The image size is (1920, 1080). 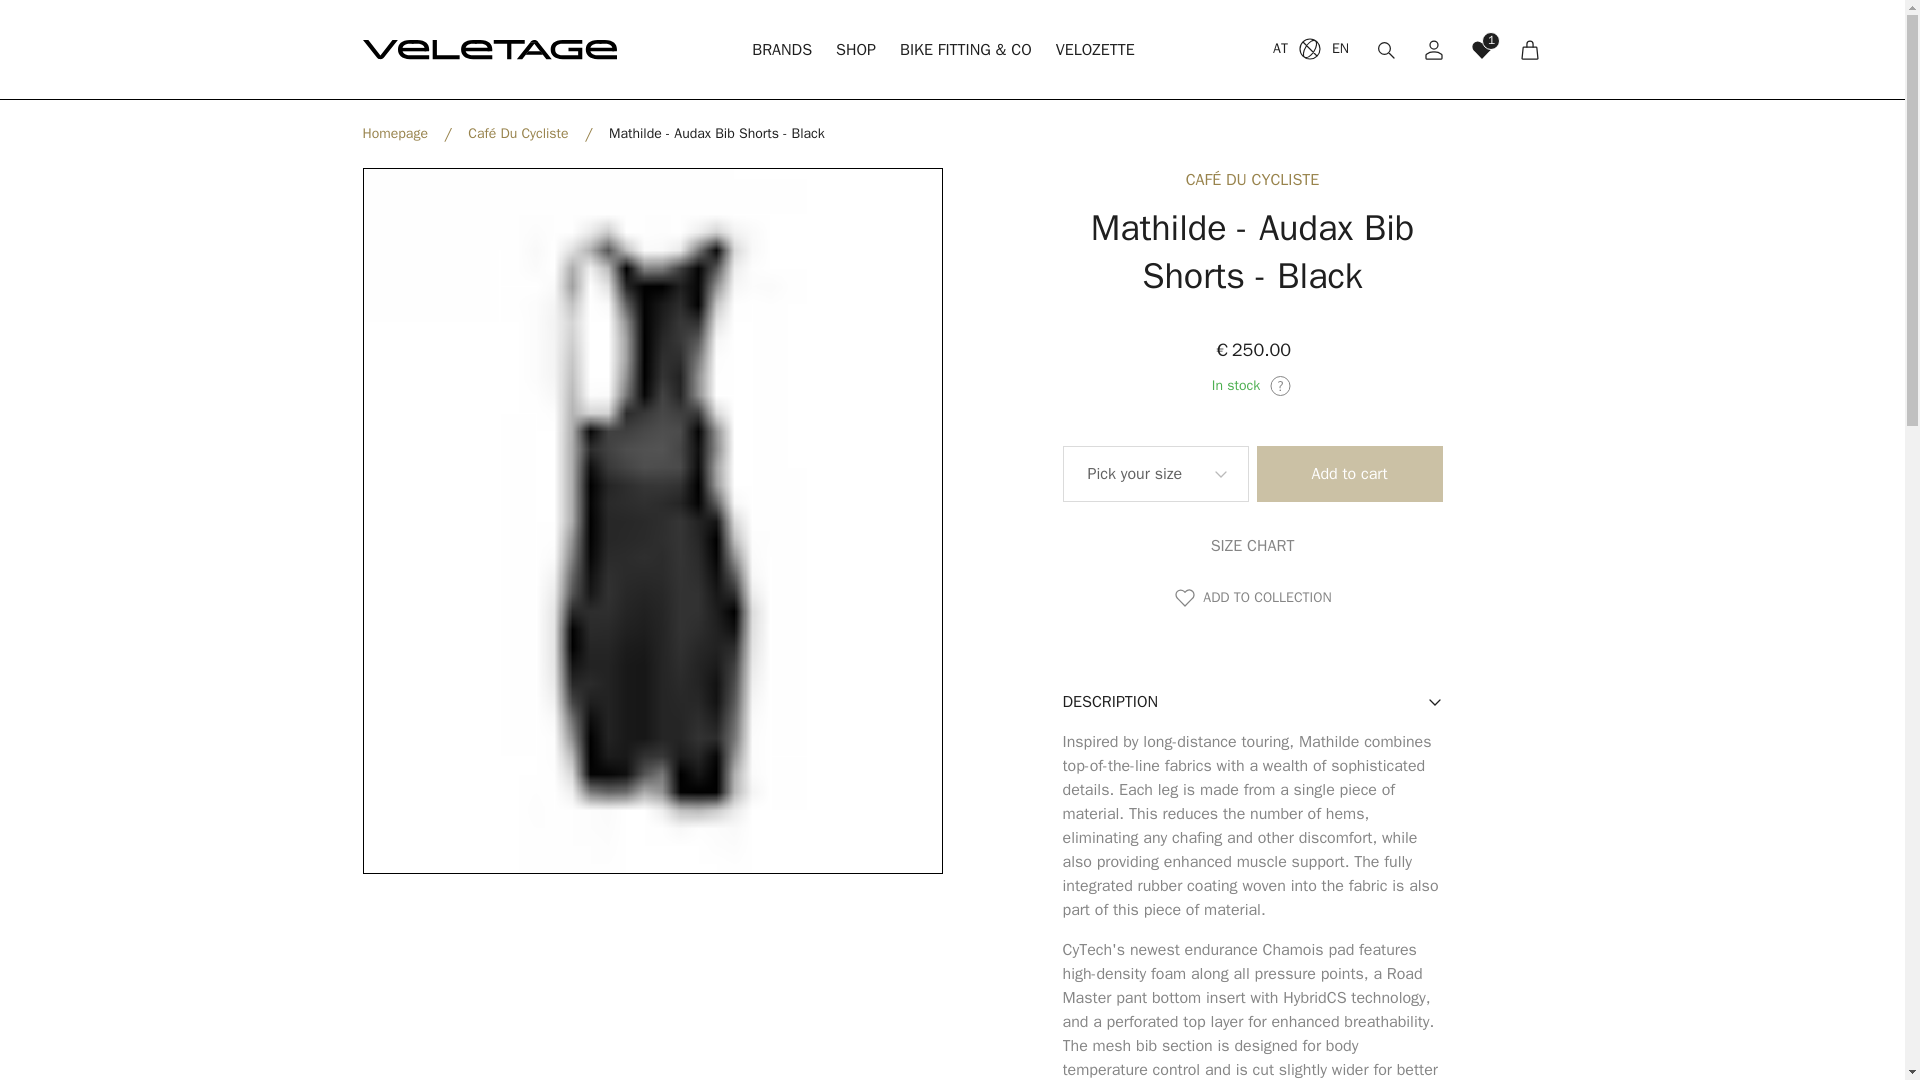 What do you see at coordinates (1251, 702) in the screenshot?
I see `DESCRIPTION` at bounding box center [1251, 702].